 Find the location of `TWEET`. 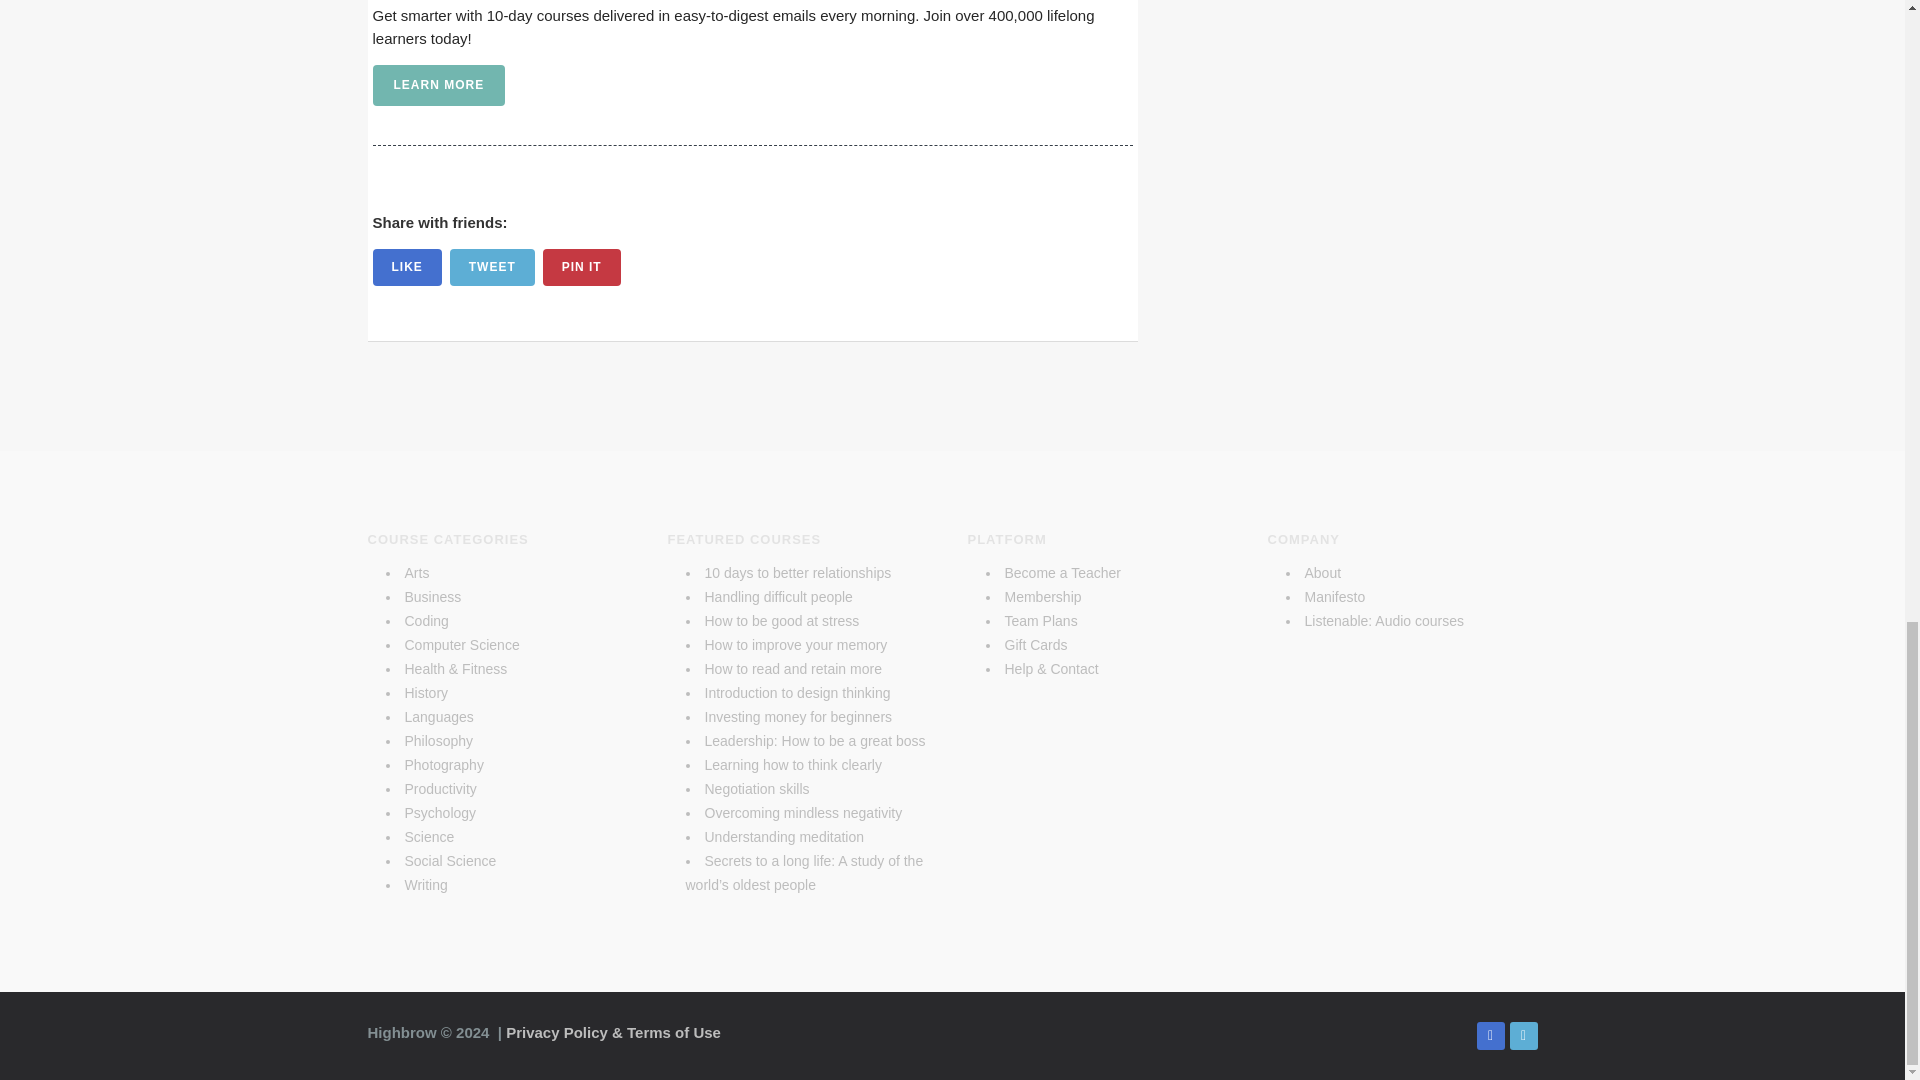

TWEET is located at coordinates (492, 268).